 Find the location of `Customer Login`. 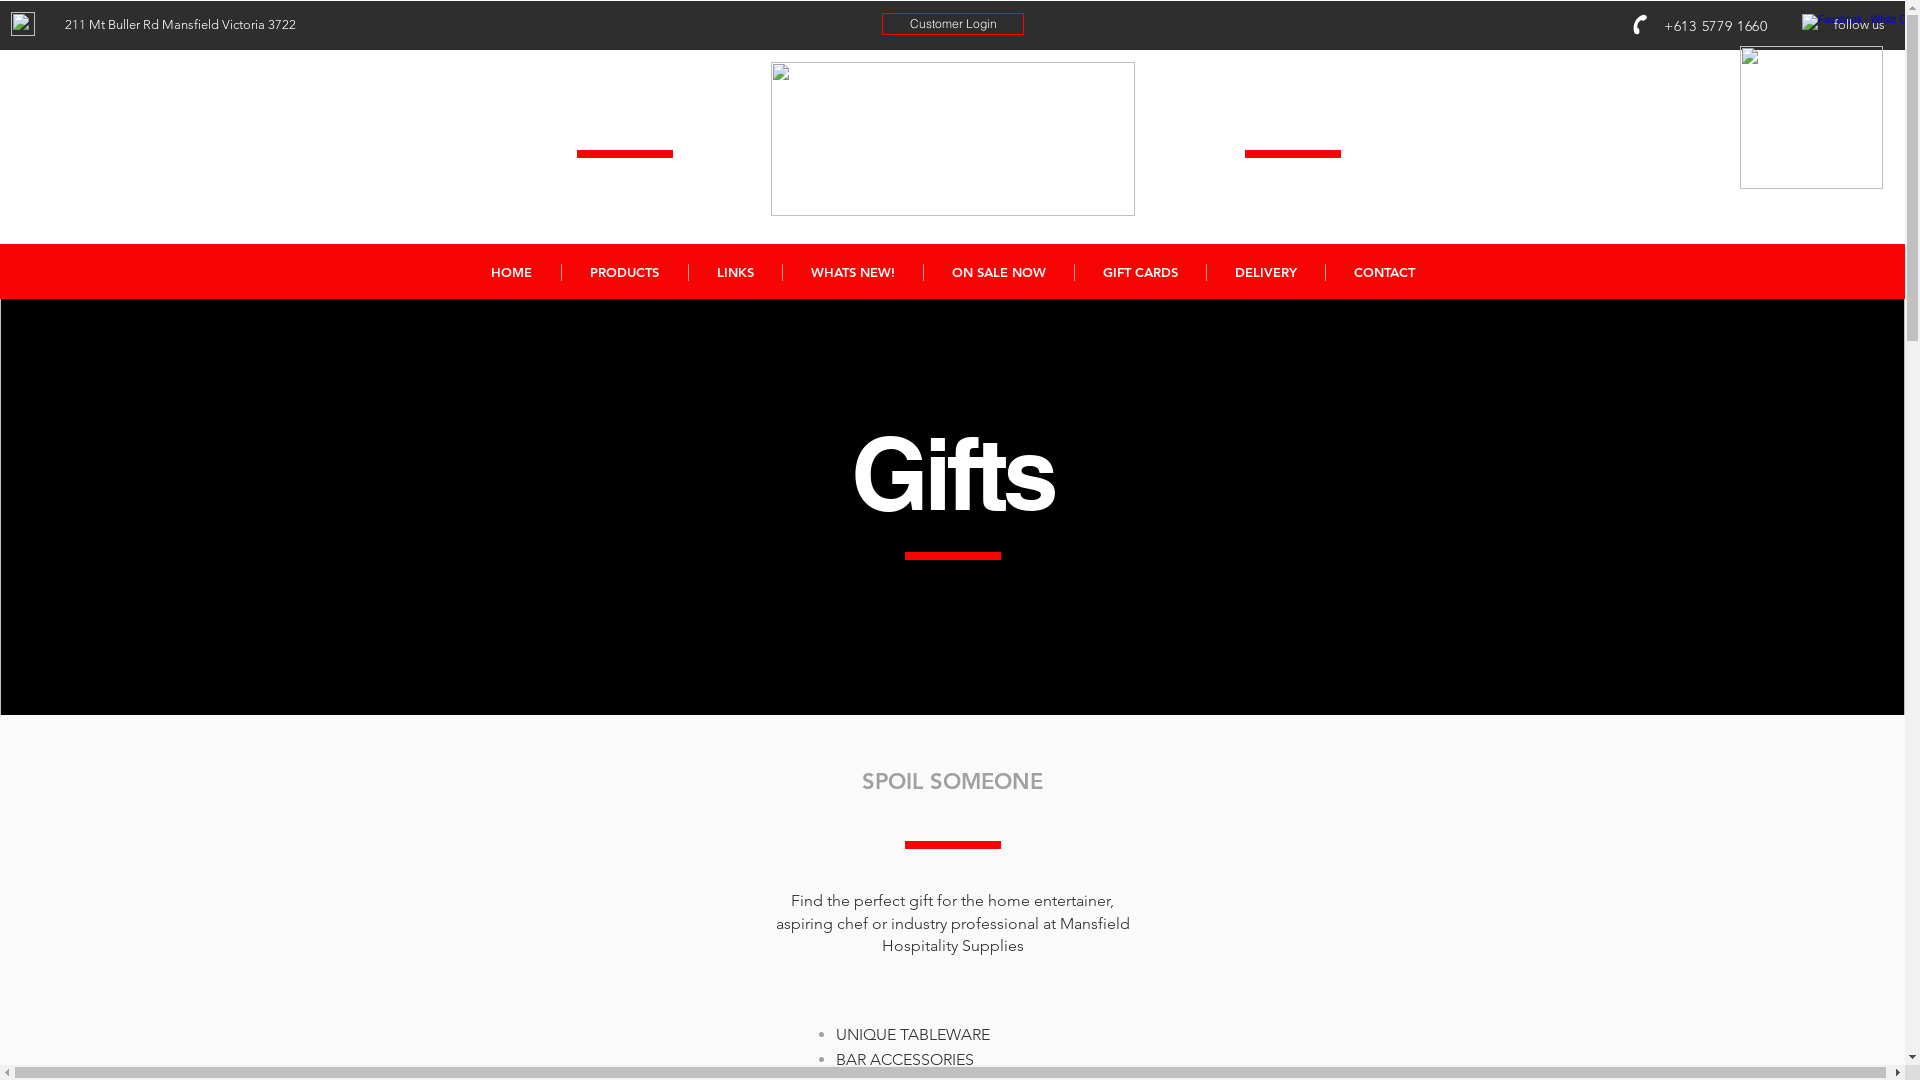

Customer Login is located at coordinates (953, 24).